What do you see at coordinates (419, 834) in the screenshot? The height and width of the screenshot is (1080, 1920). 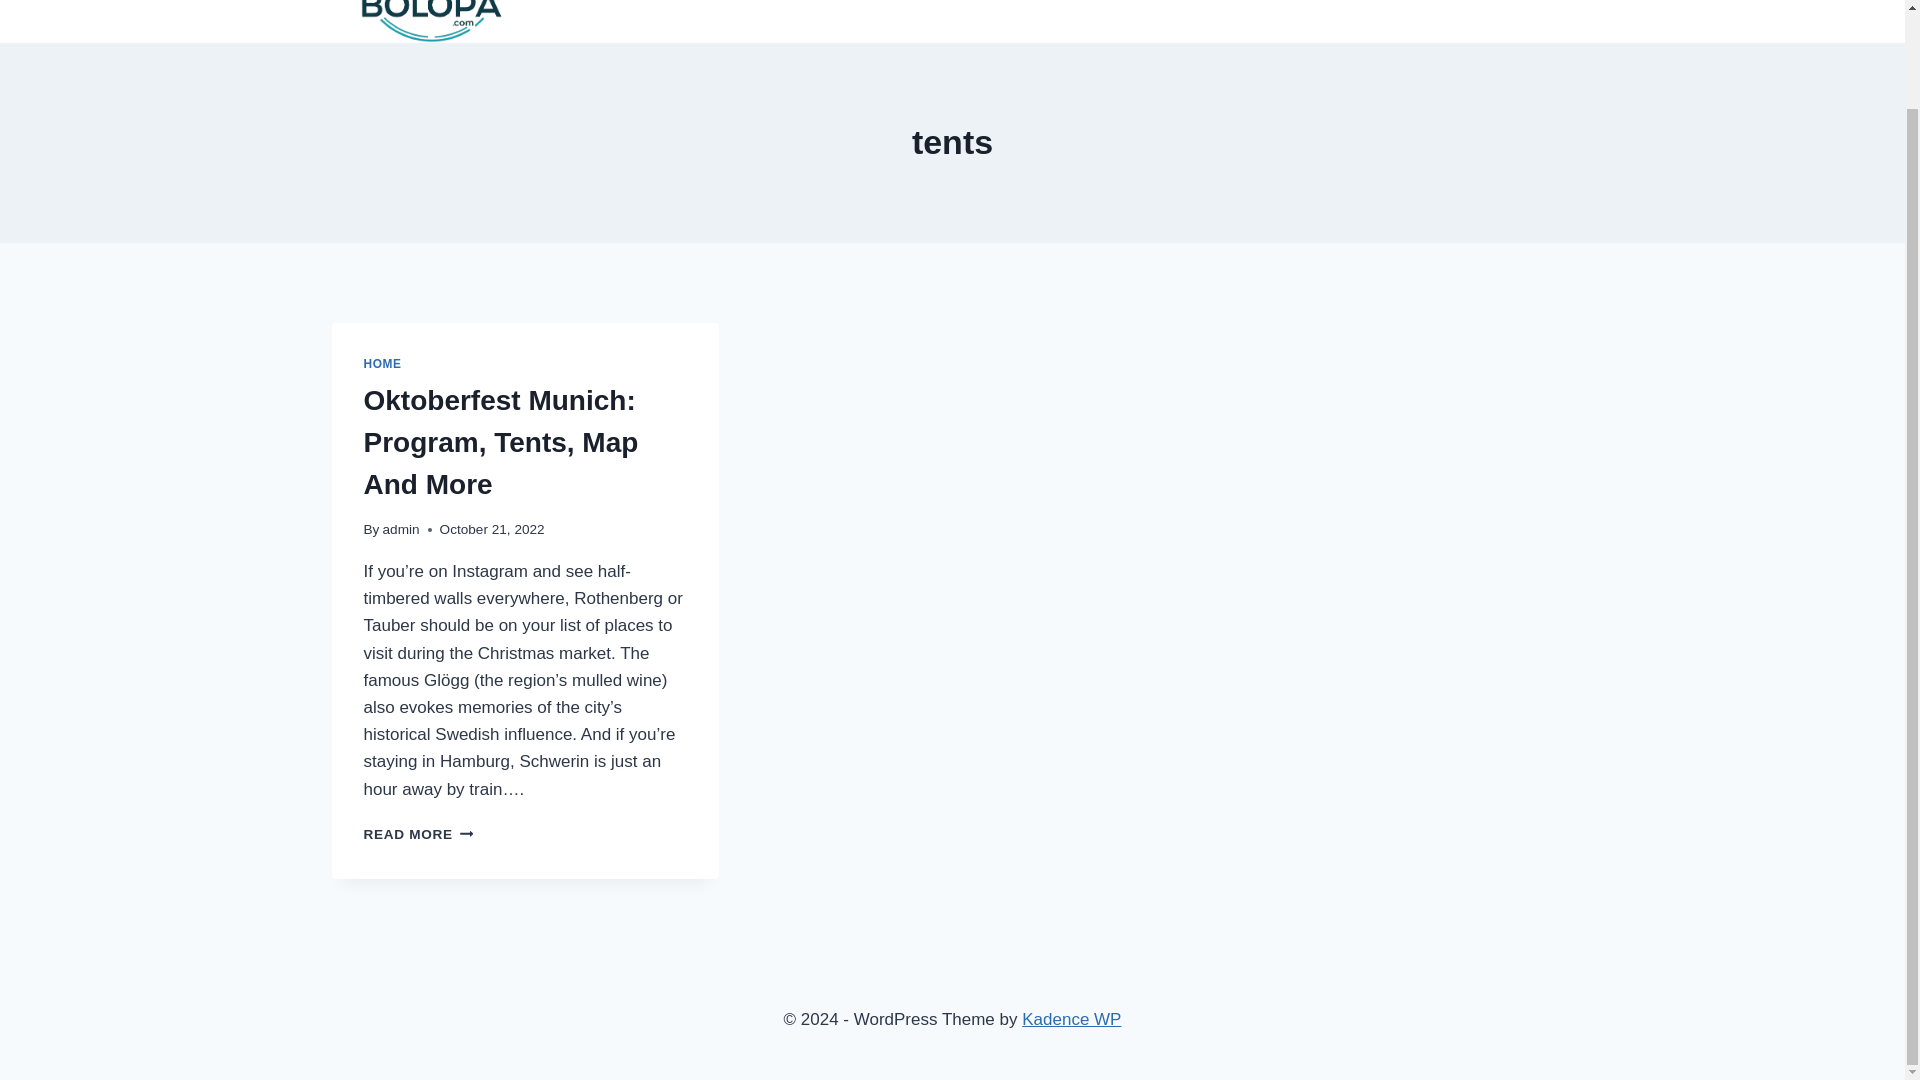 I see `Kadence WP` at bounding box center [419, 834].